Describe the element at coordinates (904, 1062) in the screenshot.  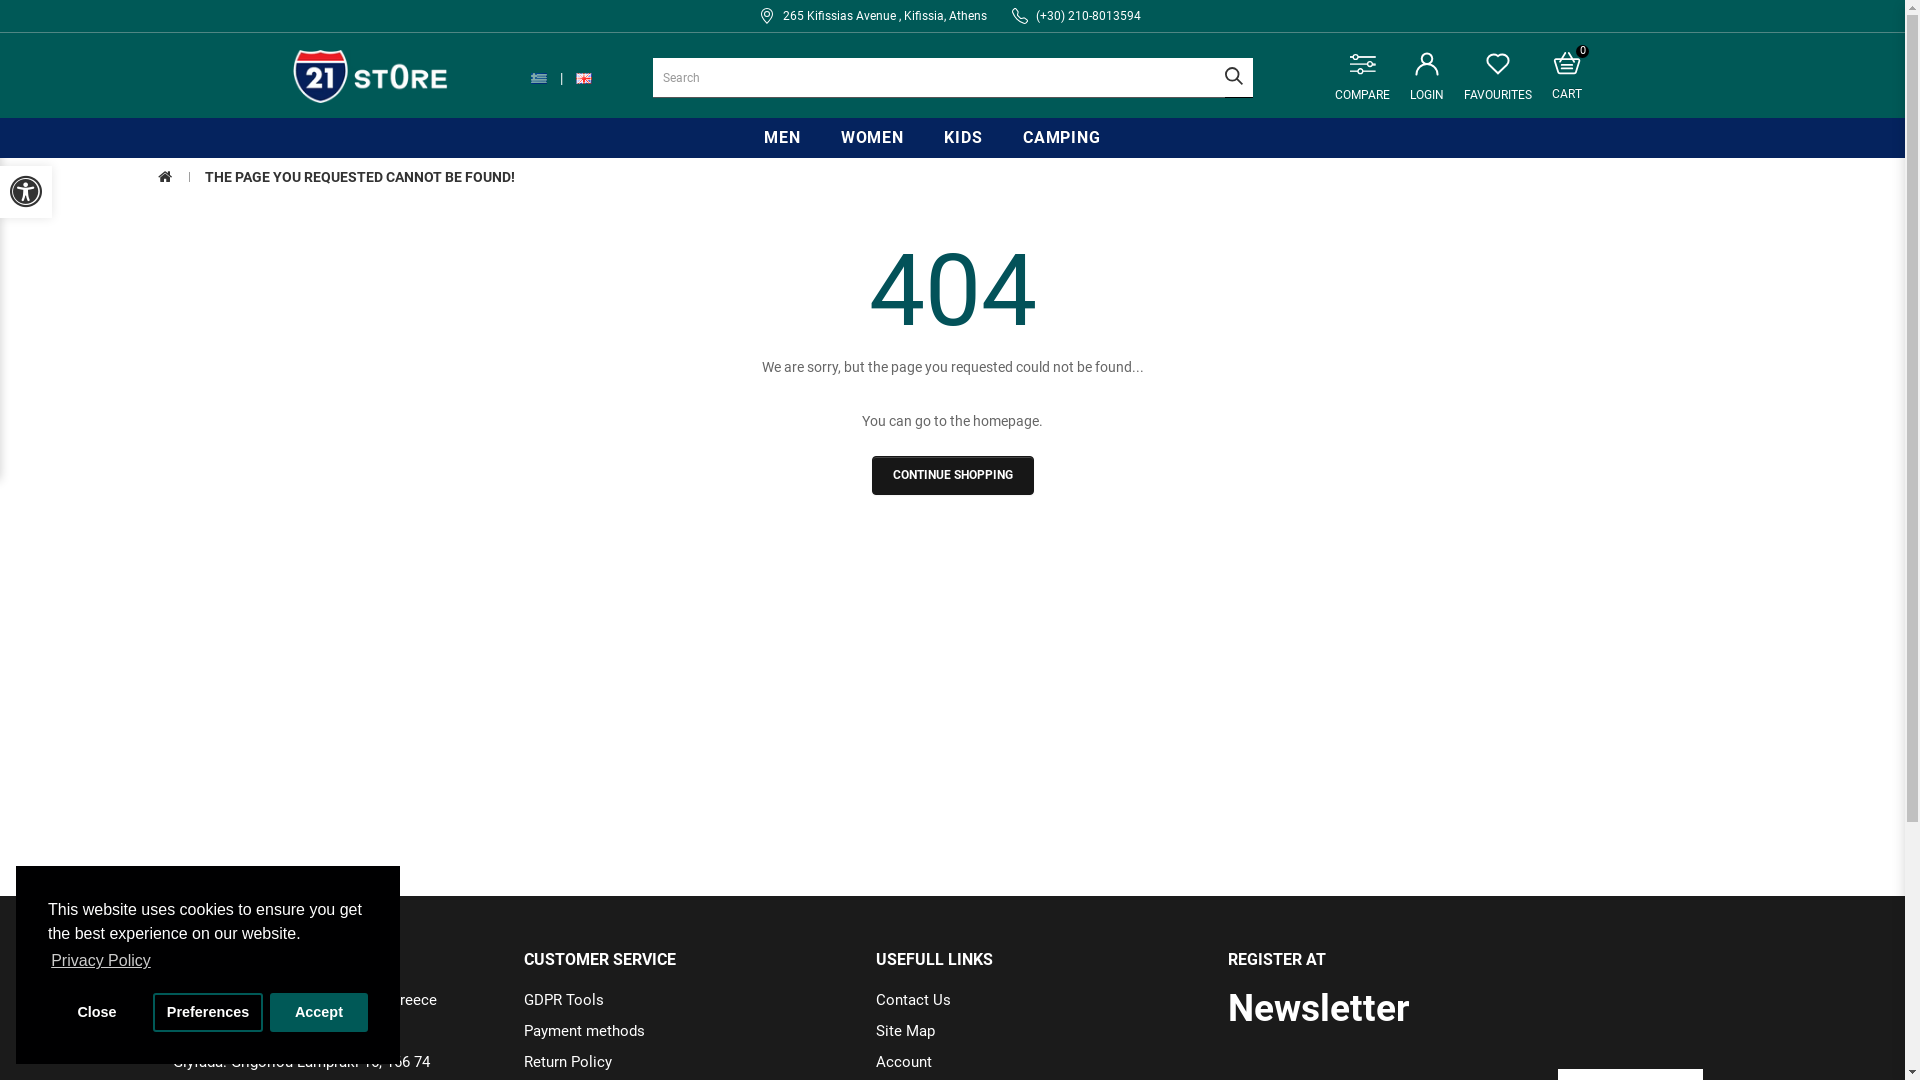
I see `Account` at that location.